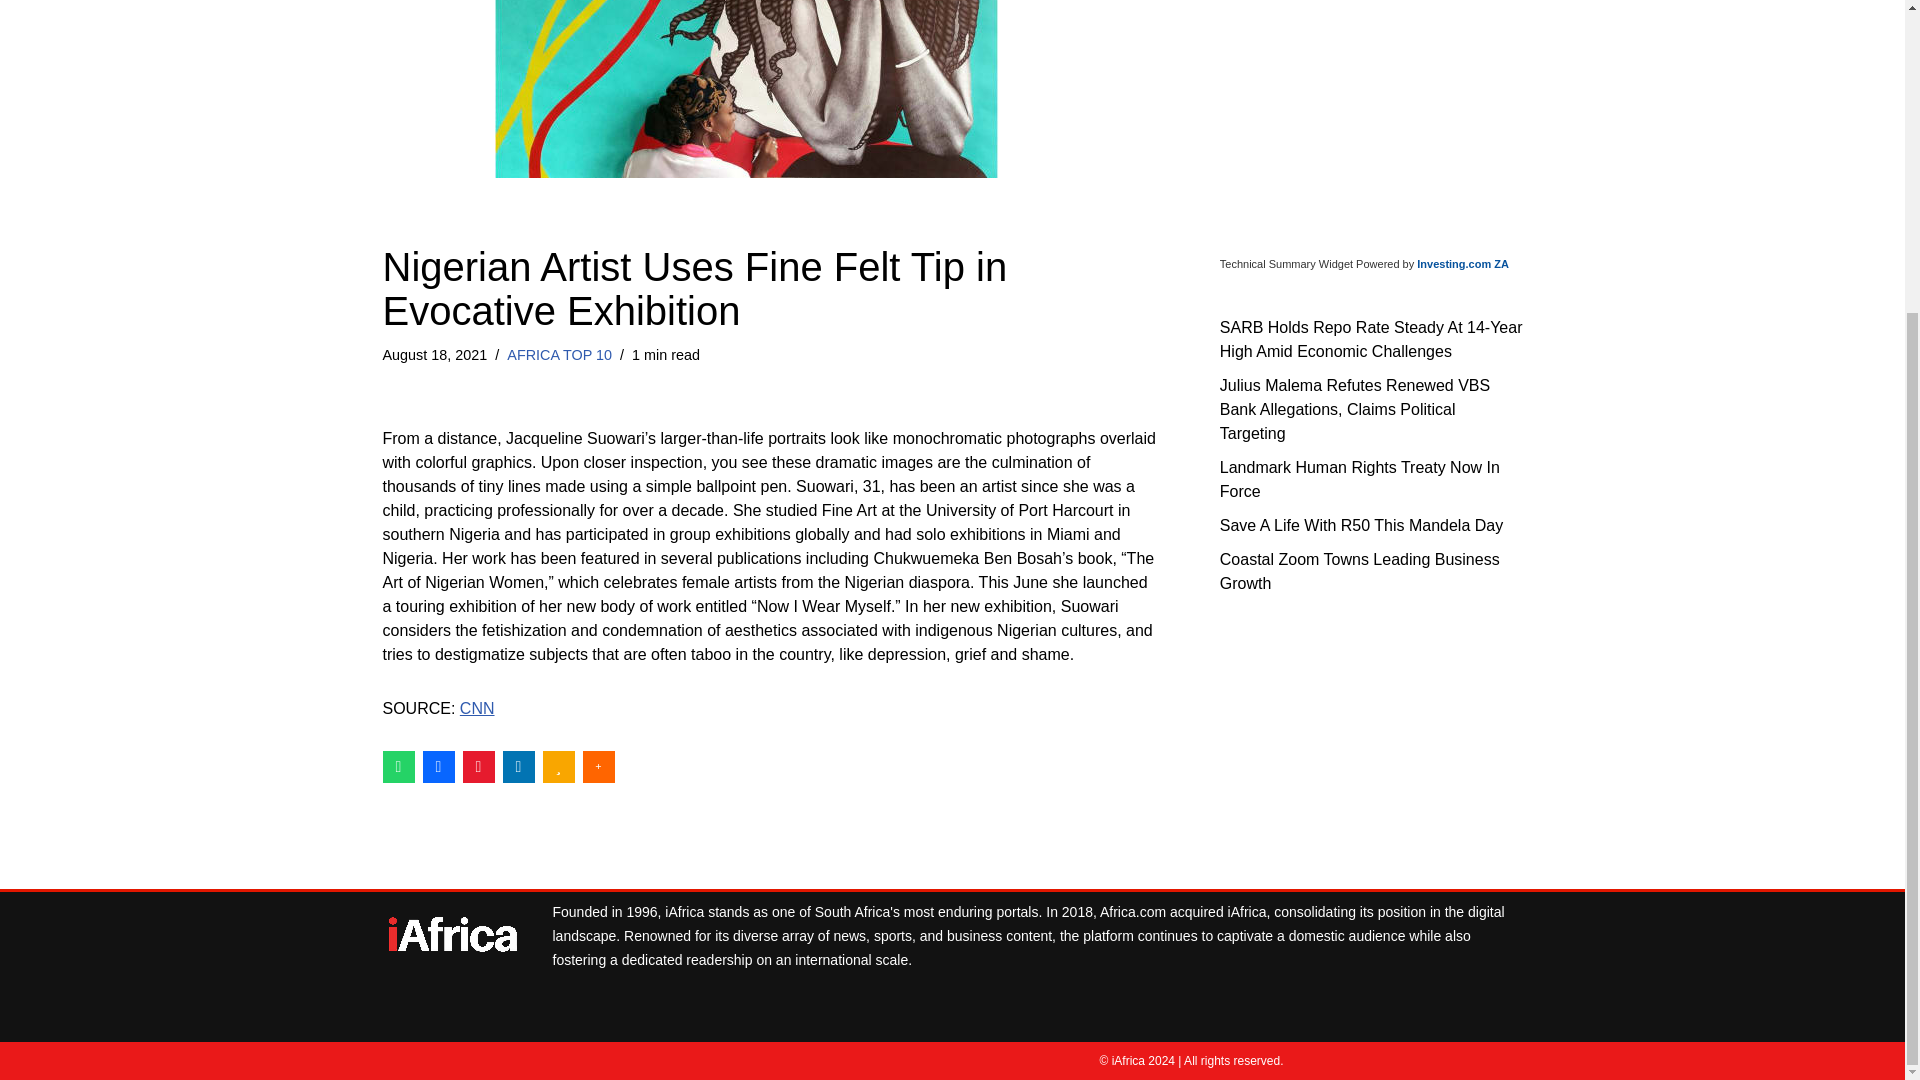  Describe the element at coordinates (478, 708) in the screenshot. I see `CNN` at that location.